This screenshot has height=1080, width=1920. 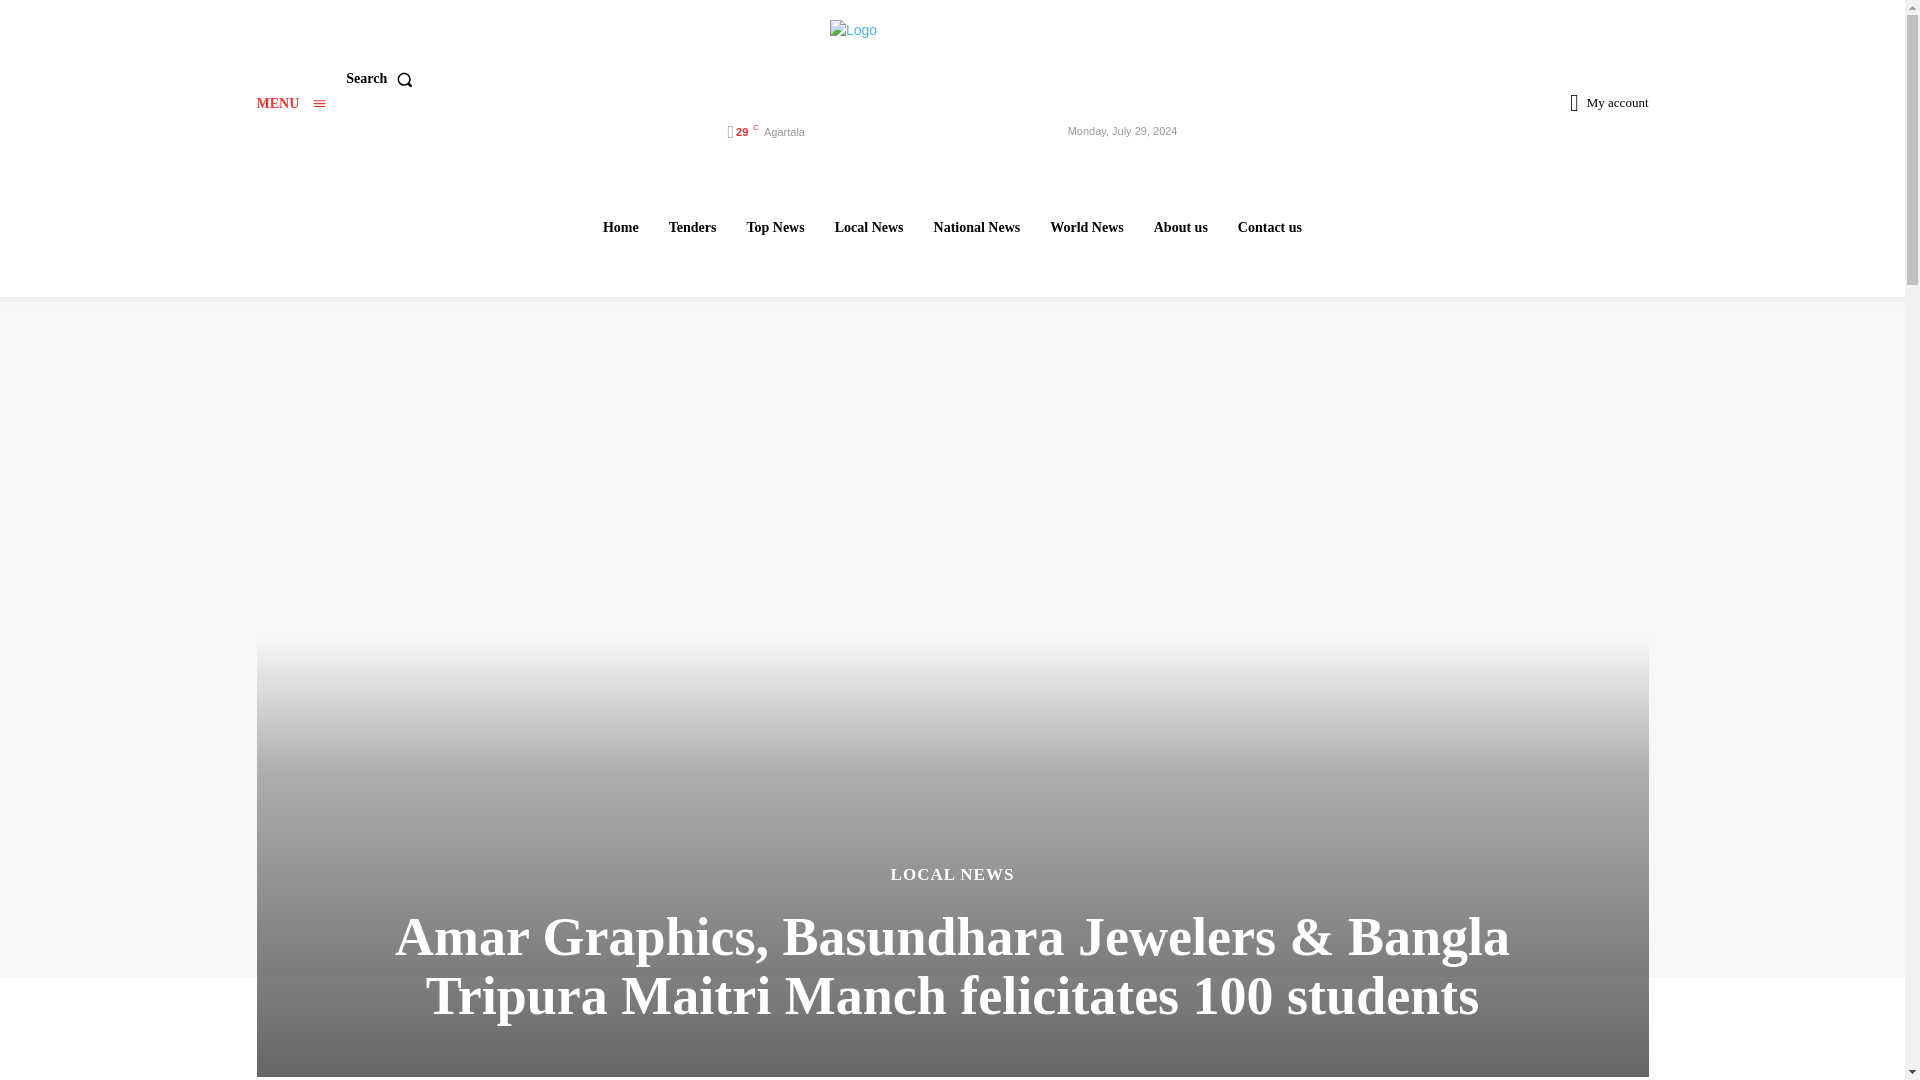 I want to click on MENU, so click(x=290, y=104).